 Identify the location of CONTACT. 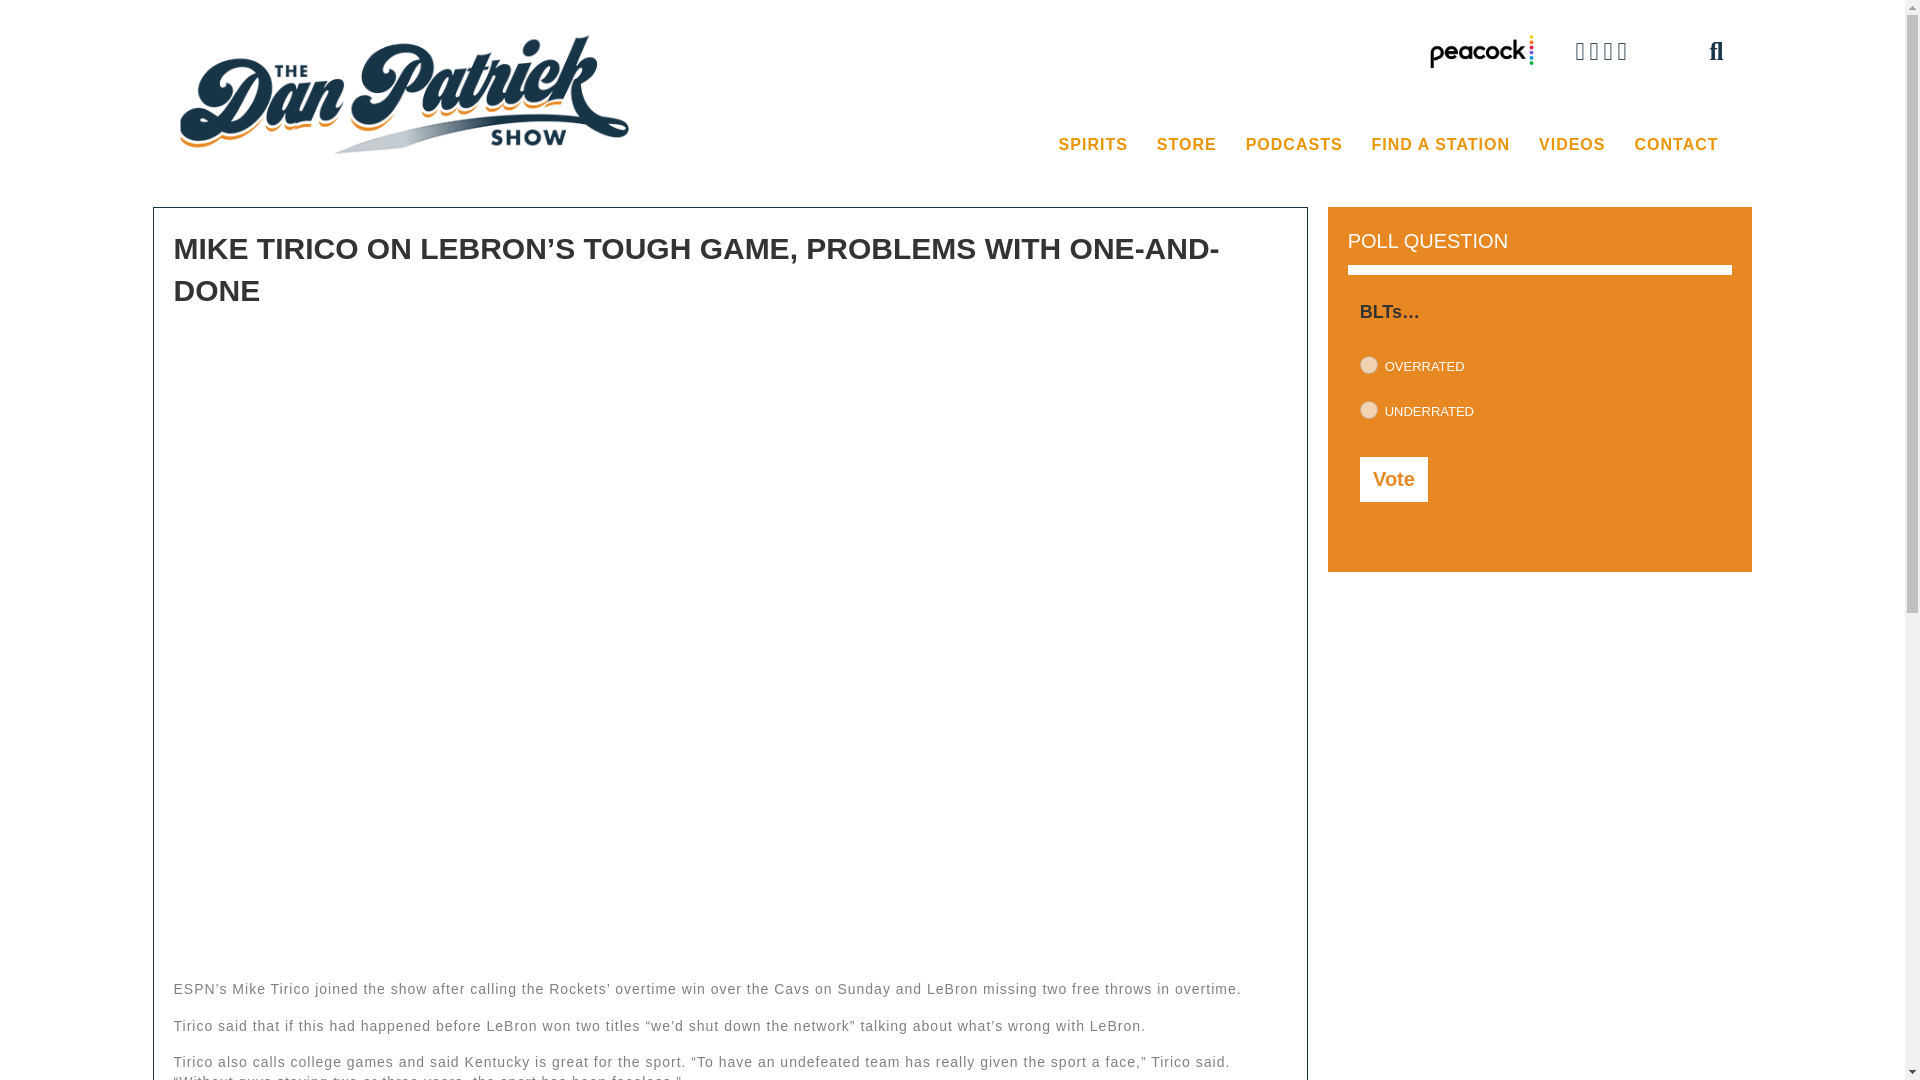
(1676, 145).